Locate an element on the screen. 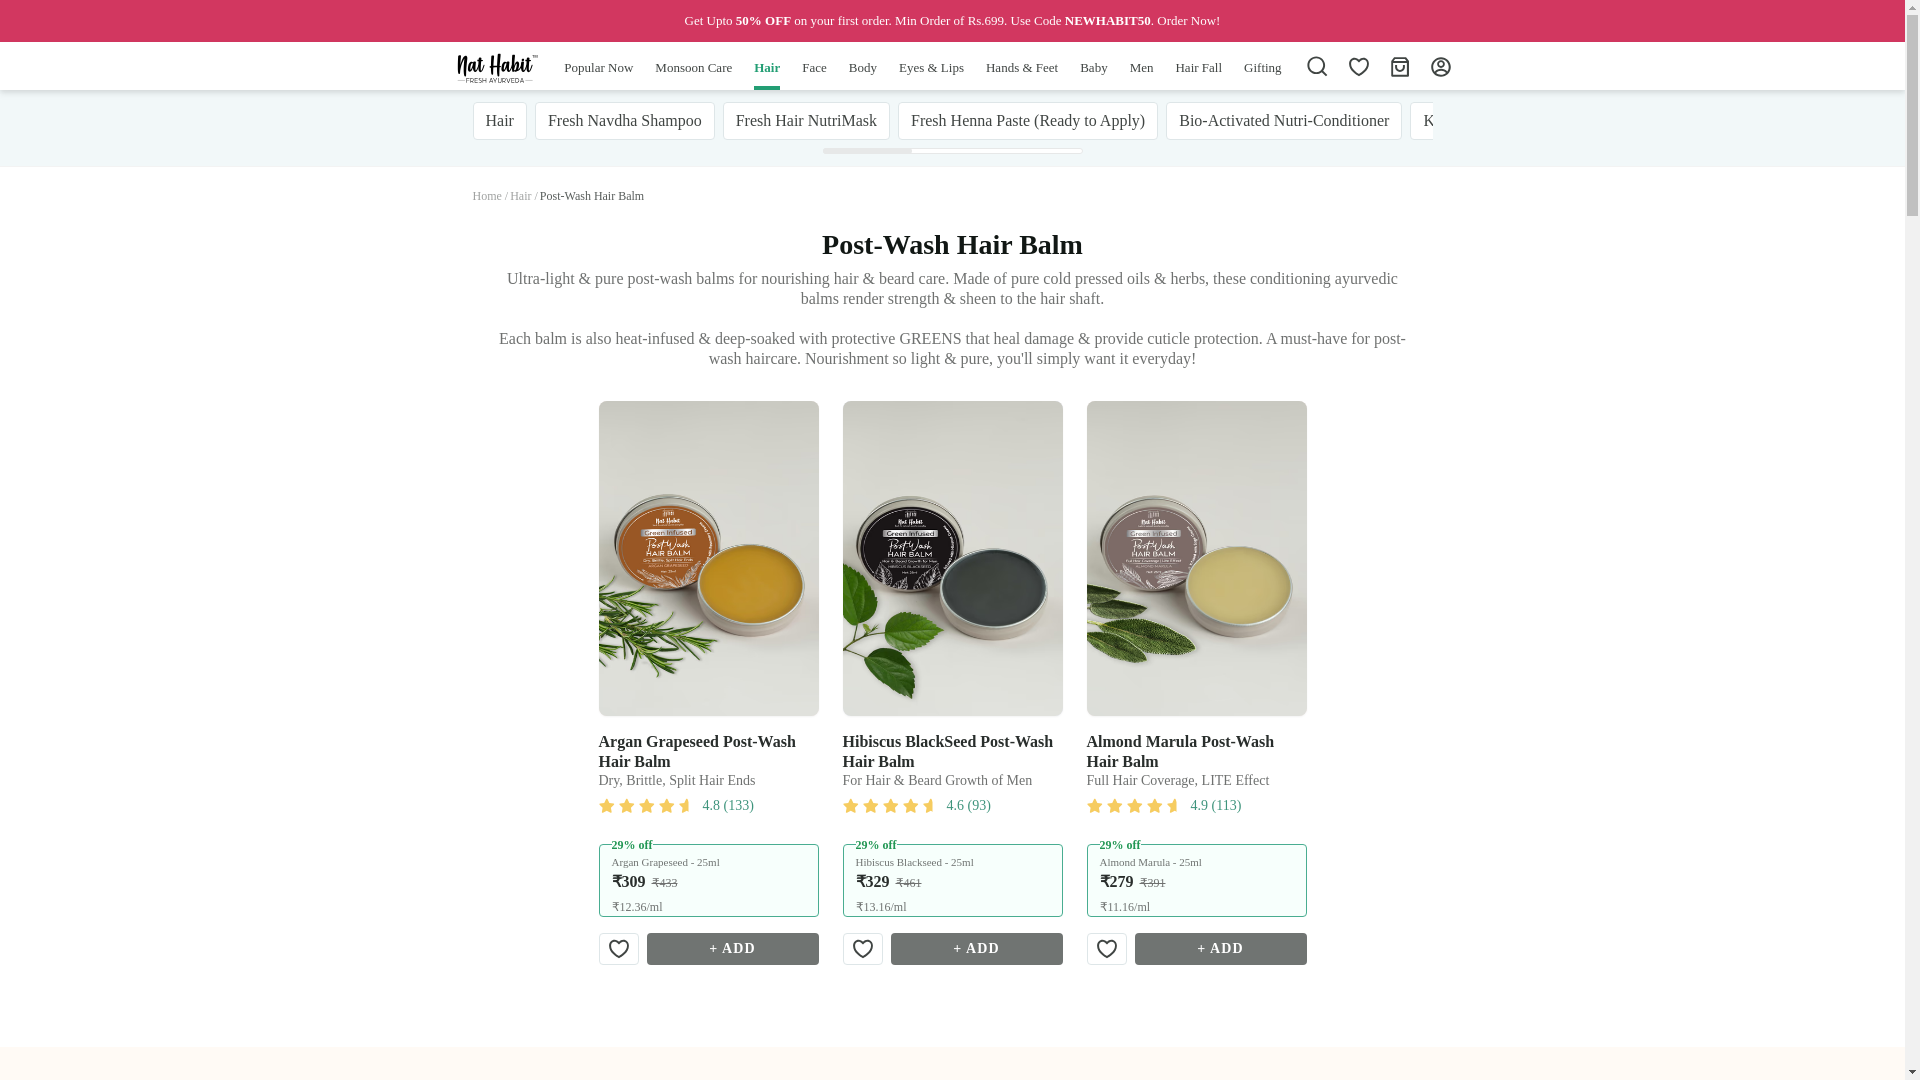 The width and height of the screenshot is (1920, 1080). Summer Dasabuti Hair Oils is located at coordinates (1794, 120).